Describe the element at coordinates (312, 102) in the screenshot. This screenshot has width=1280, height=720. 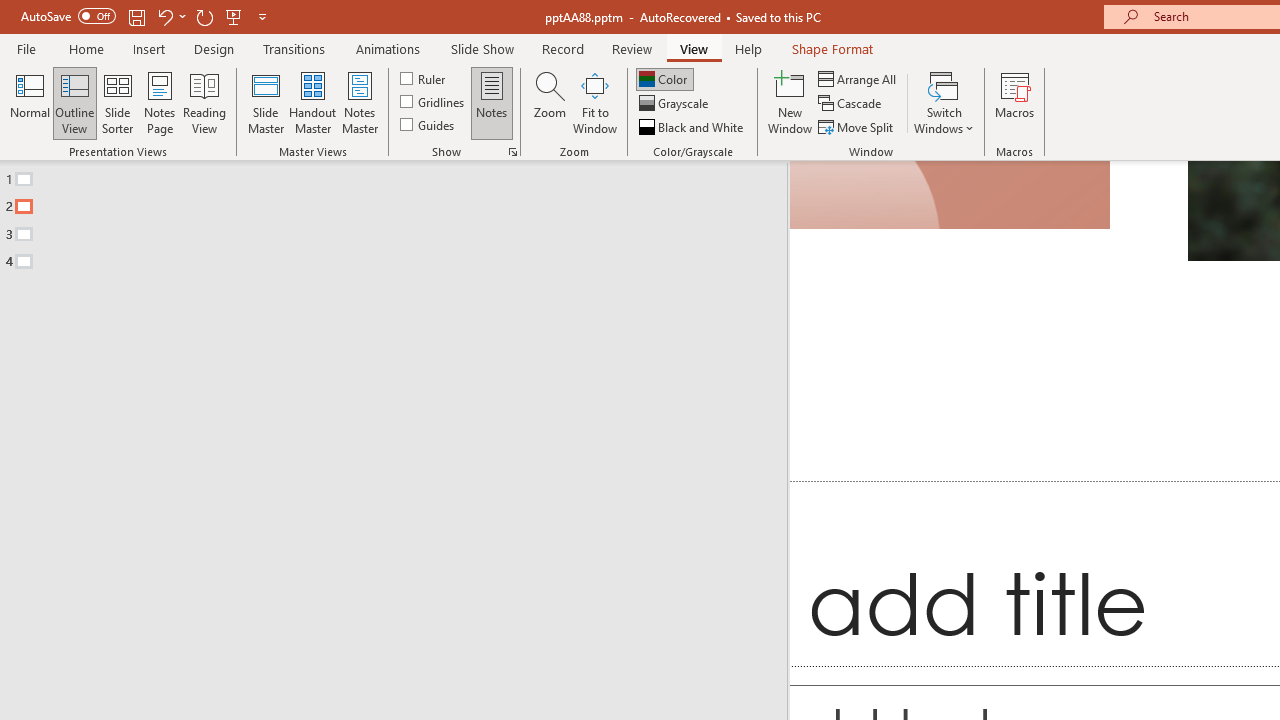
I see `Handout Master` at that location.